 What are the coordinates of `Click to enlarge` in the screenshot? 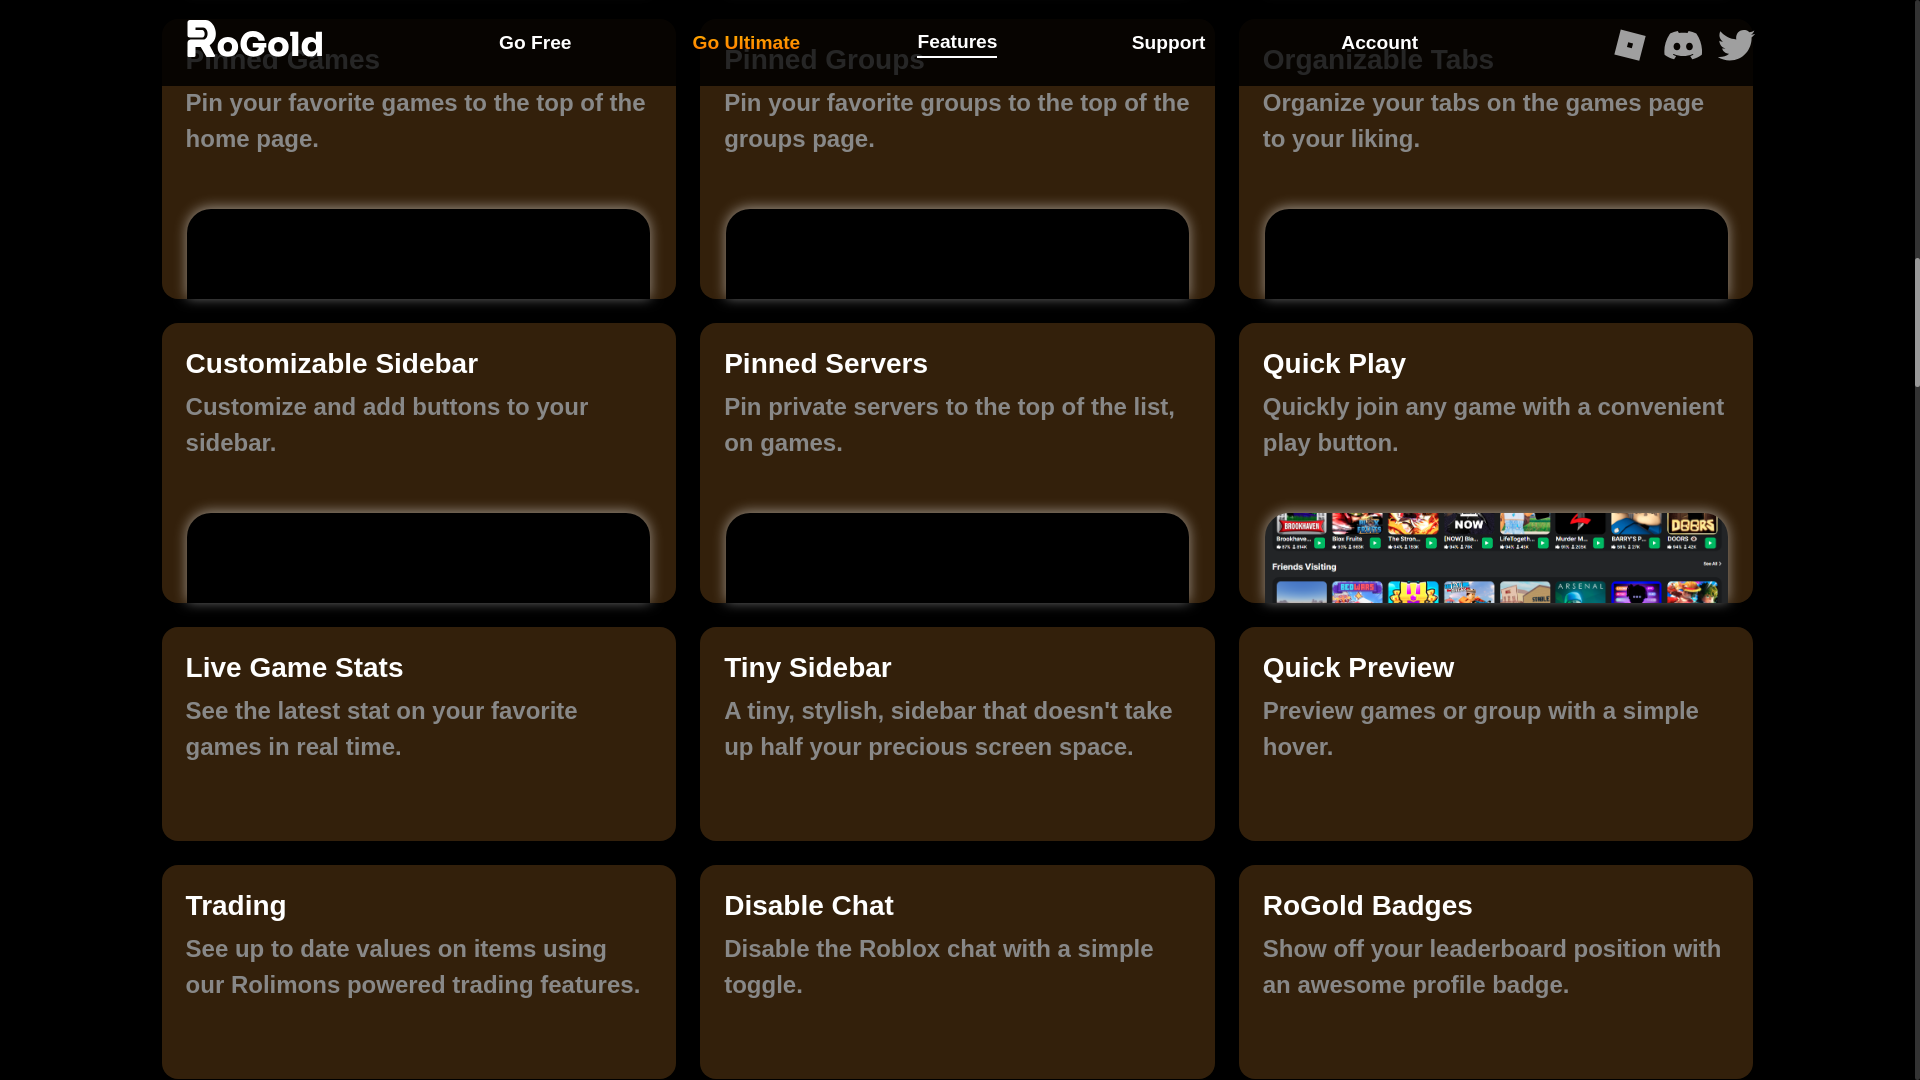 It's located at (956, 254).